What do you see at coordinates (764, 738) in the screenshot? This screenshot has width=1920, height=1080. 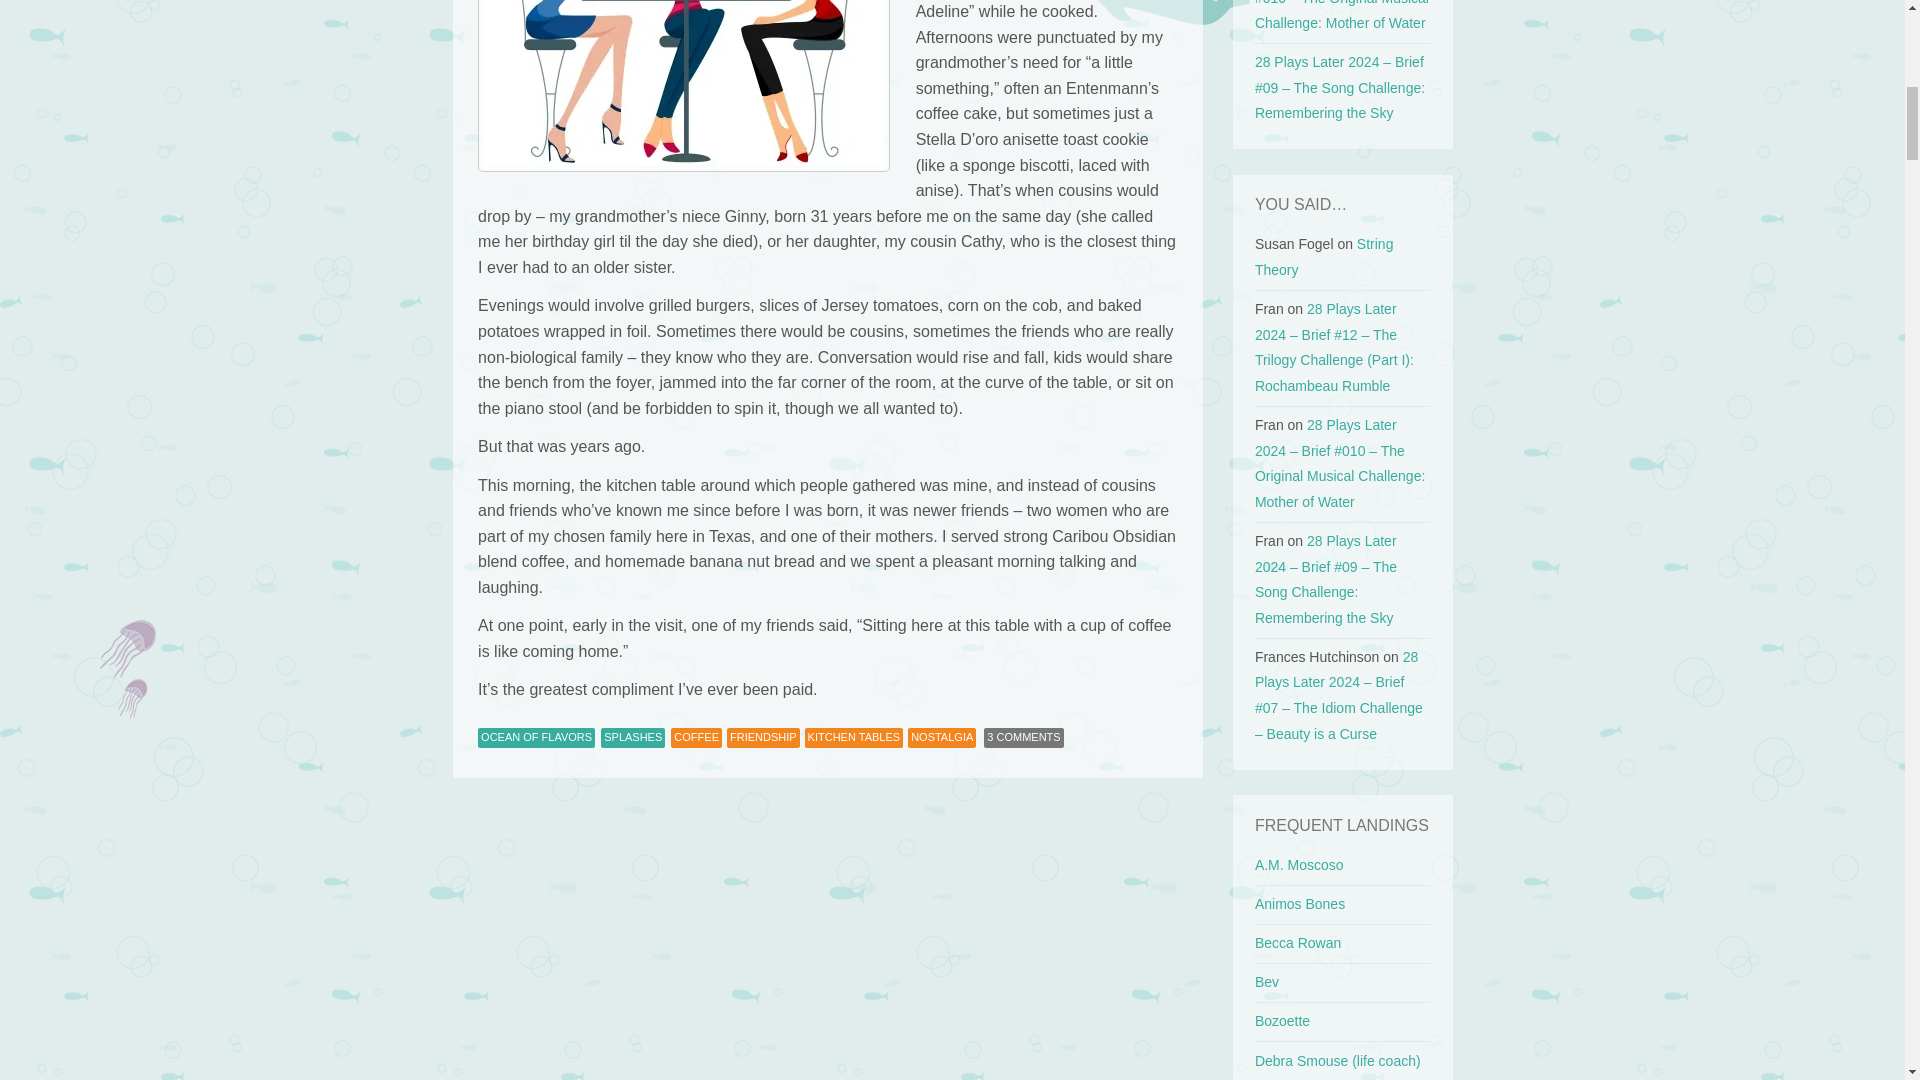 I see `FRIENDSHIP` at bounding box center [764, 738].